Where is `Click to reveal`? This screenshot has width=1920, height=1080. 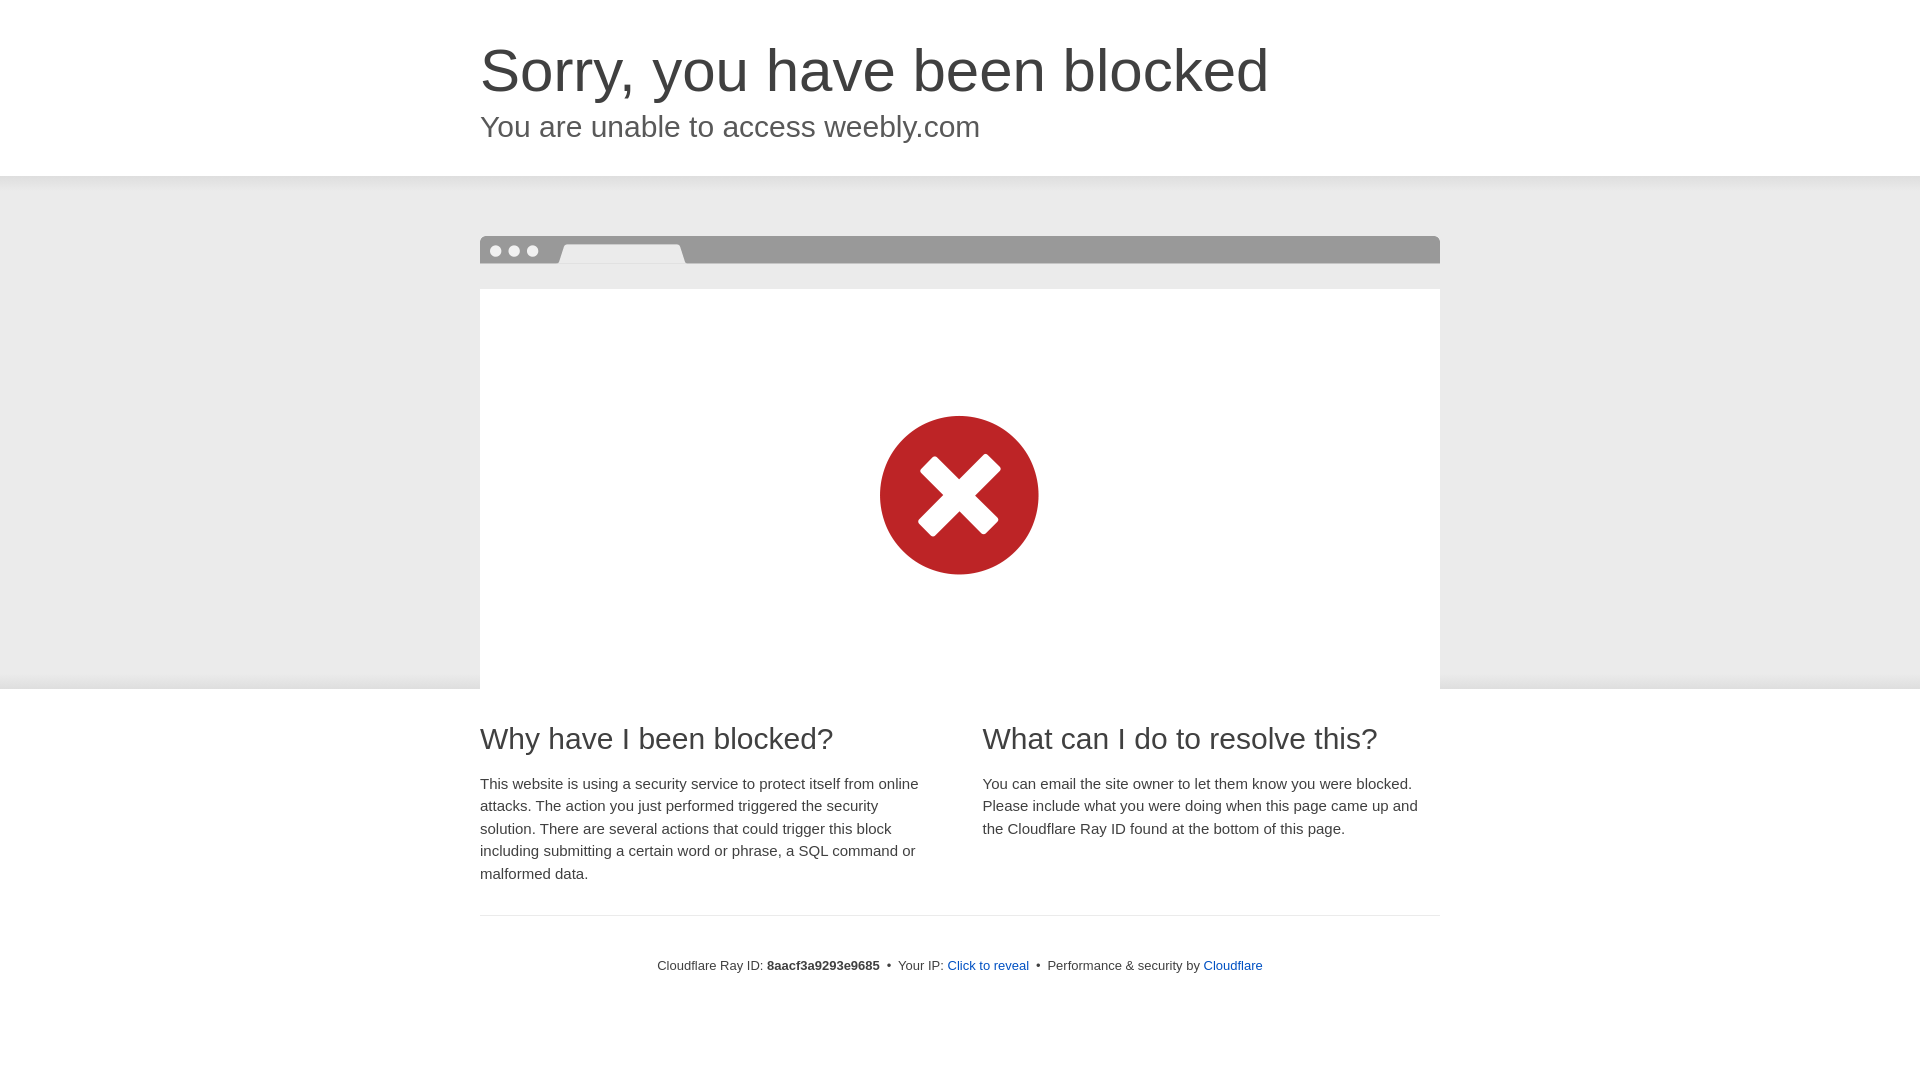 Click to reveal is located at coordinates (988, 966).